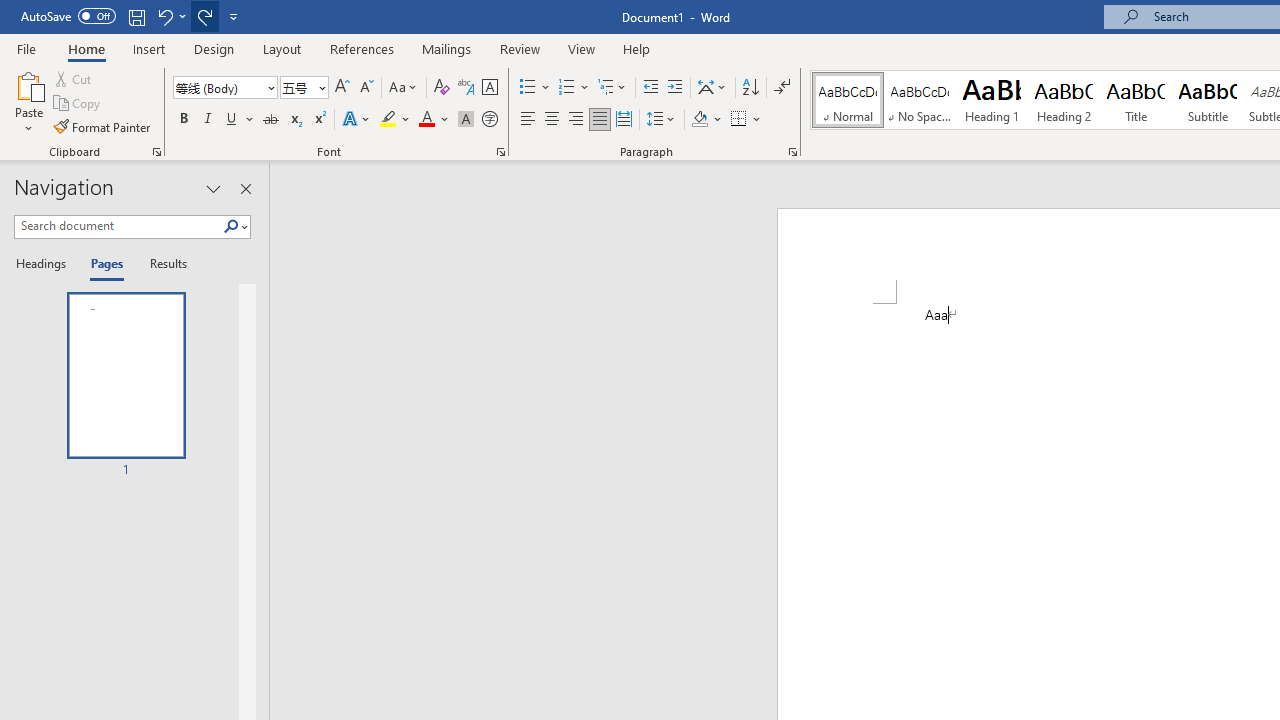 This screenshot has width=1280, height=720. I want to click on Format Painter, so click(103, 126).